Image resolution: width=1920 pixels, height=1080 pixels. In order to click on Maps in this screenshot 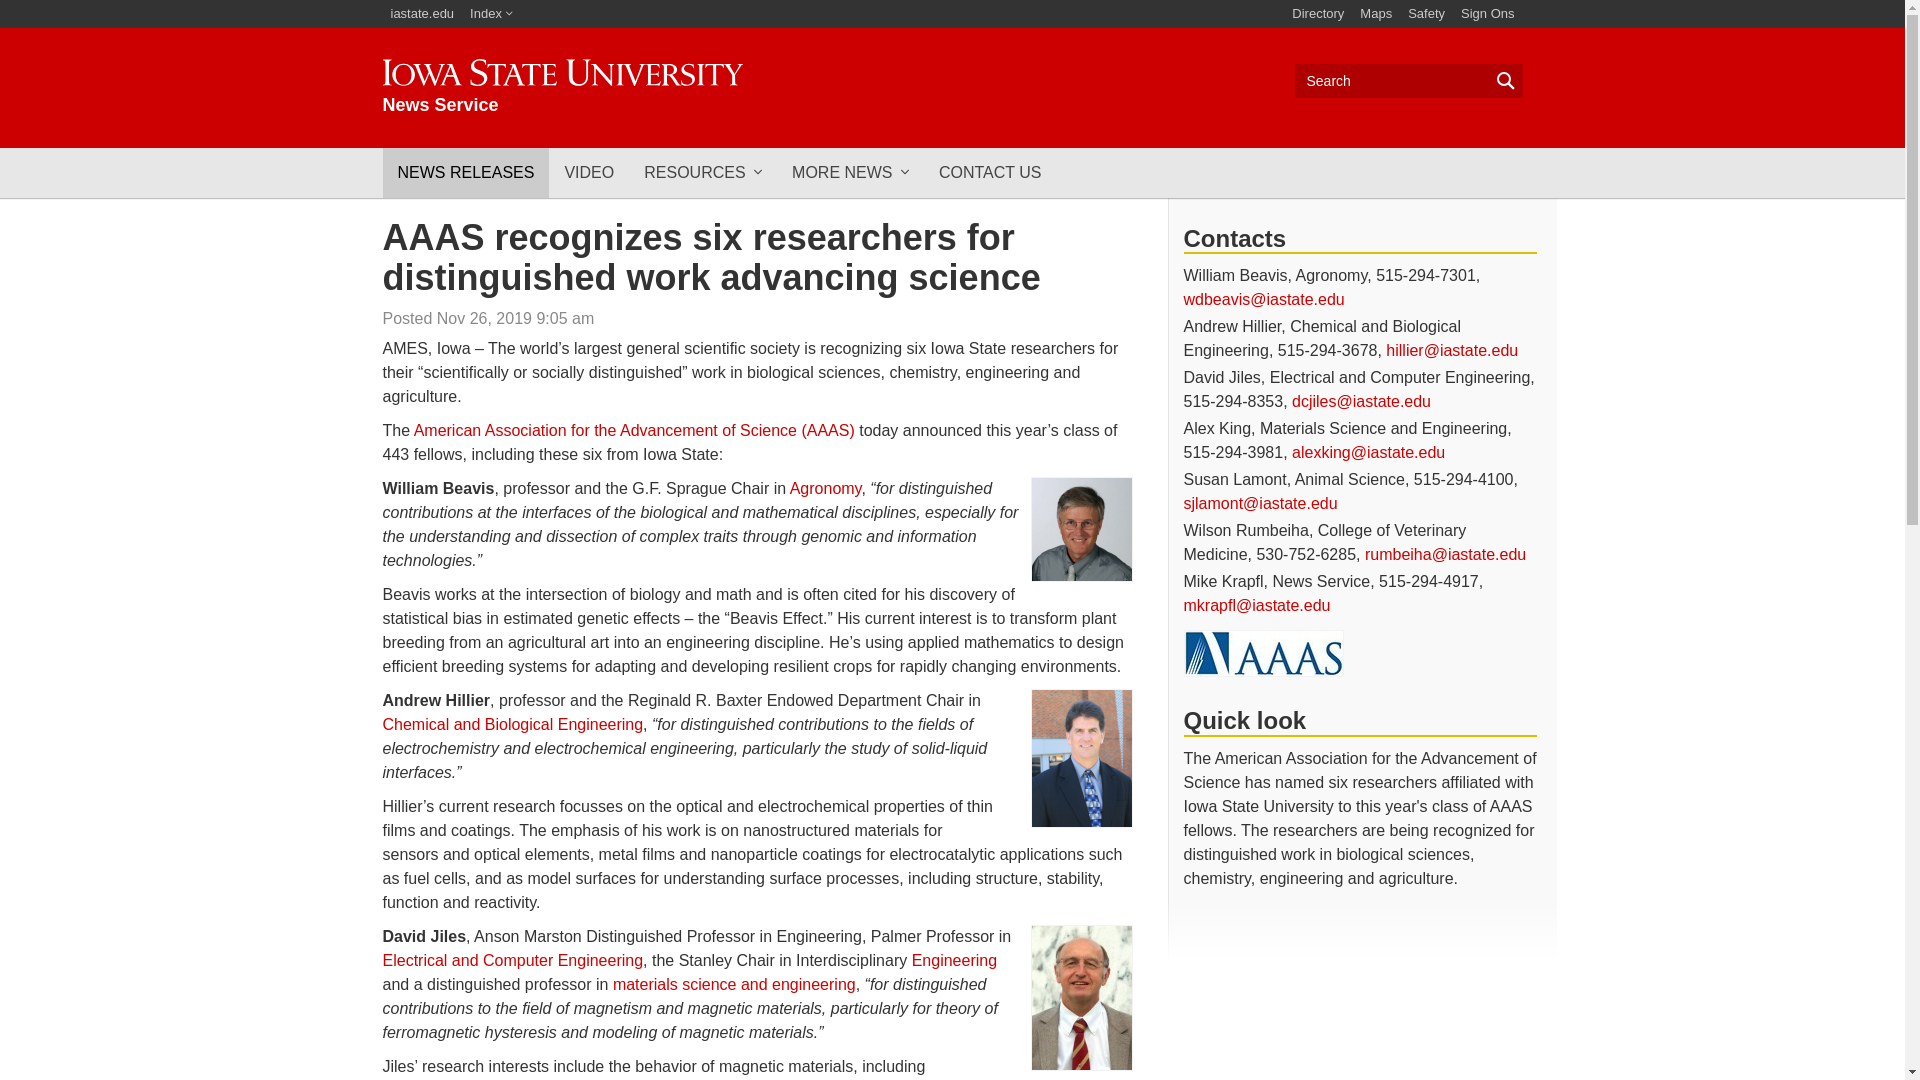, I will do `click(1375, 14)`.